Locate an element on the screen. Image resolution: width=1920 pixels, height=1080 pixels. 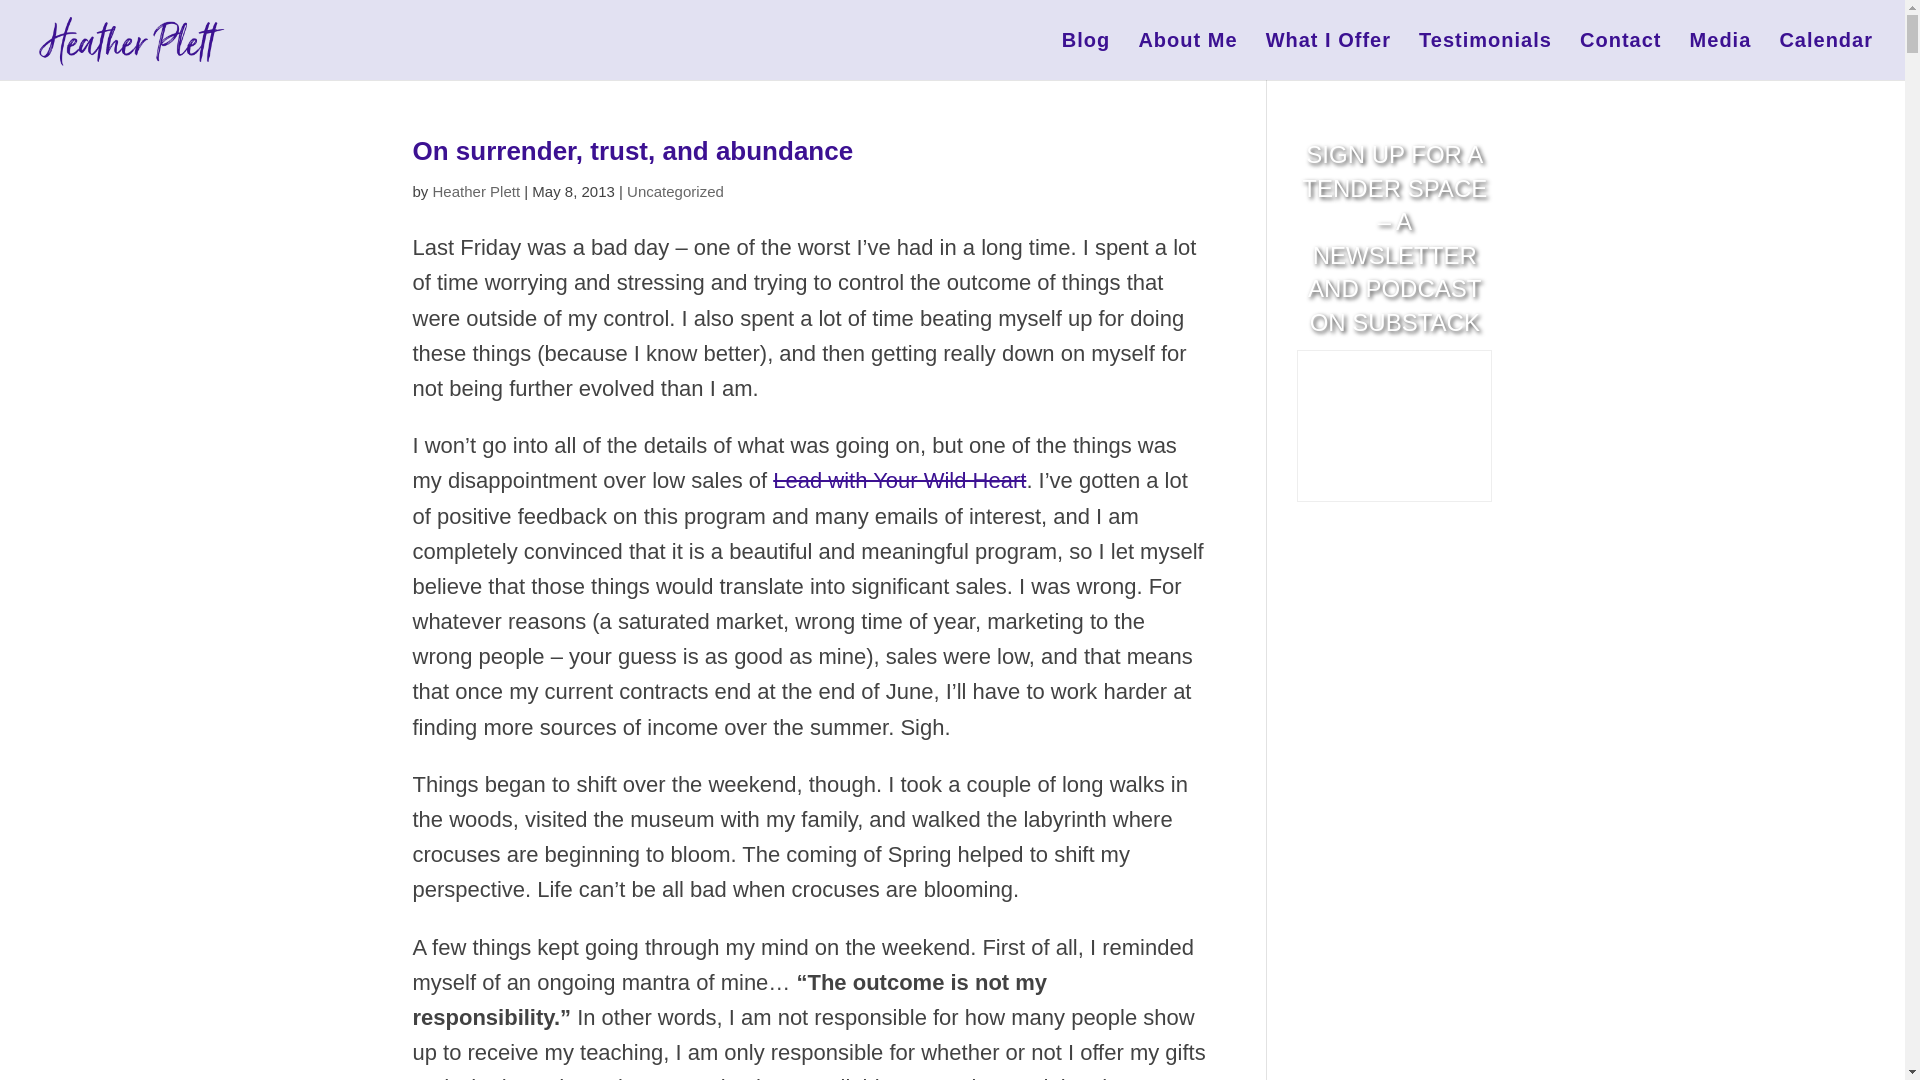
Heather Plett is located at coordinates (476, 190).